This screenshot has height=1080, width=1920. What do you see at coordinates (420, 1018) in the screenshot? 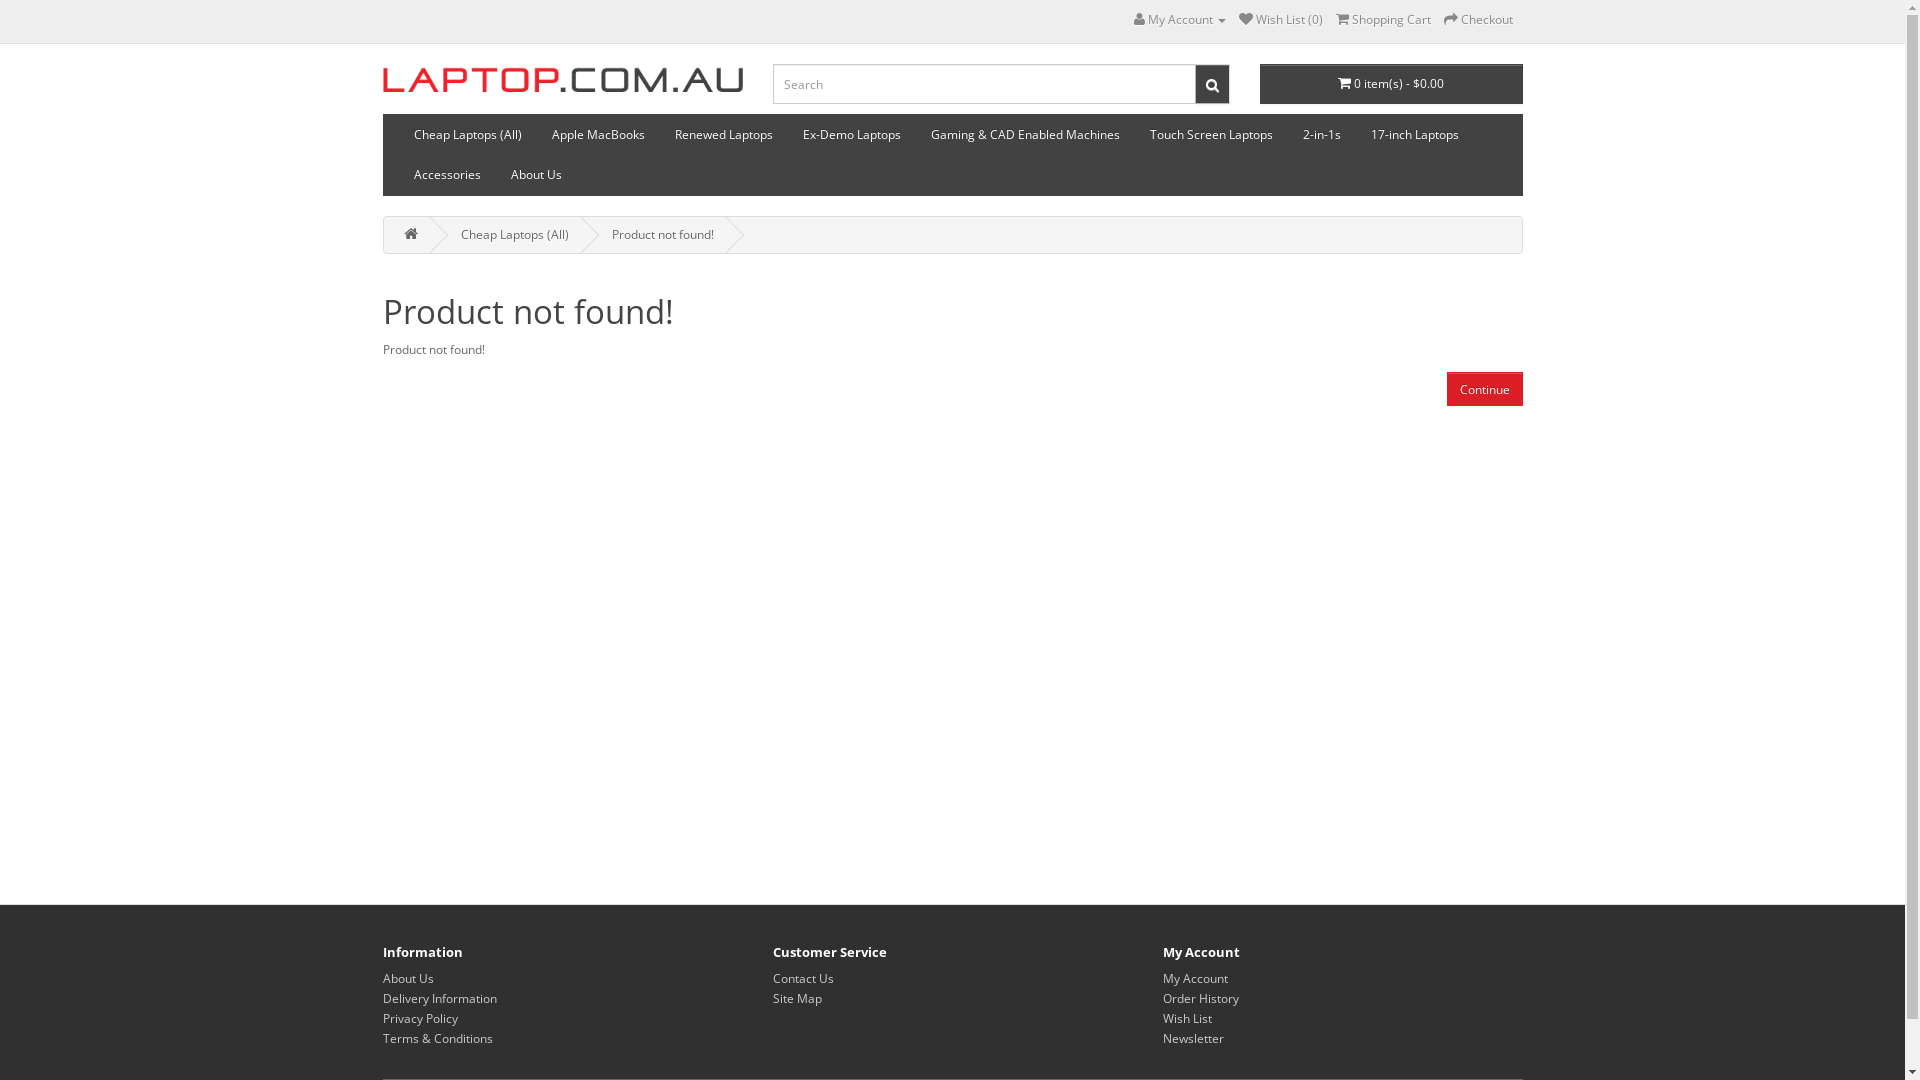
I see `Privacy Policy` at bounding box center [420, 1018].